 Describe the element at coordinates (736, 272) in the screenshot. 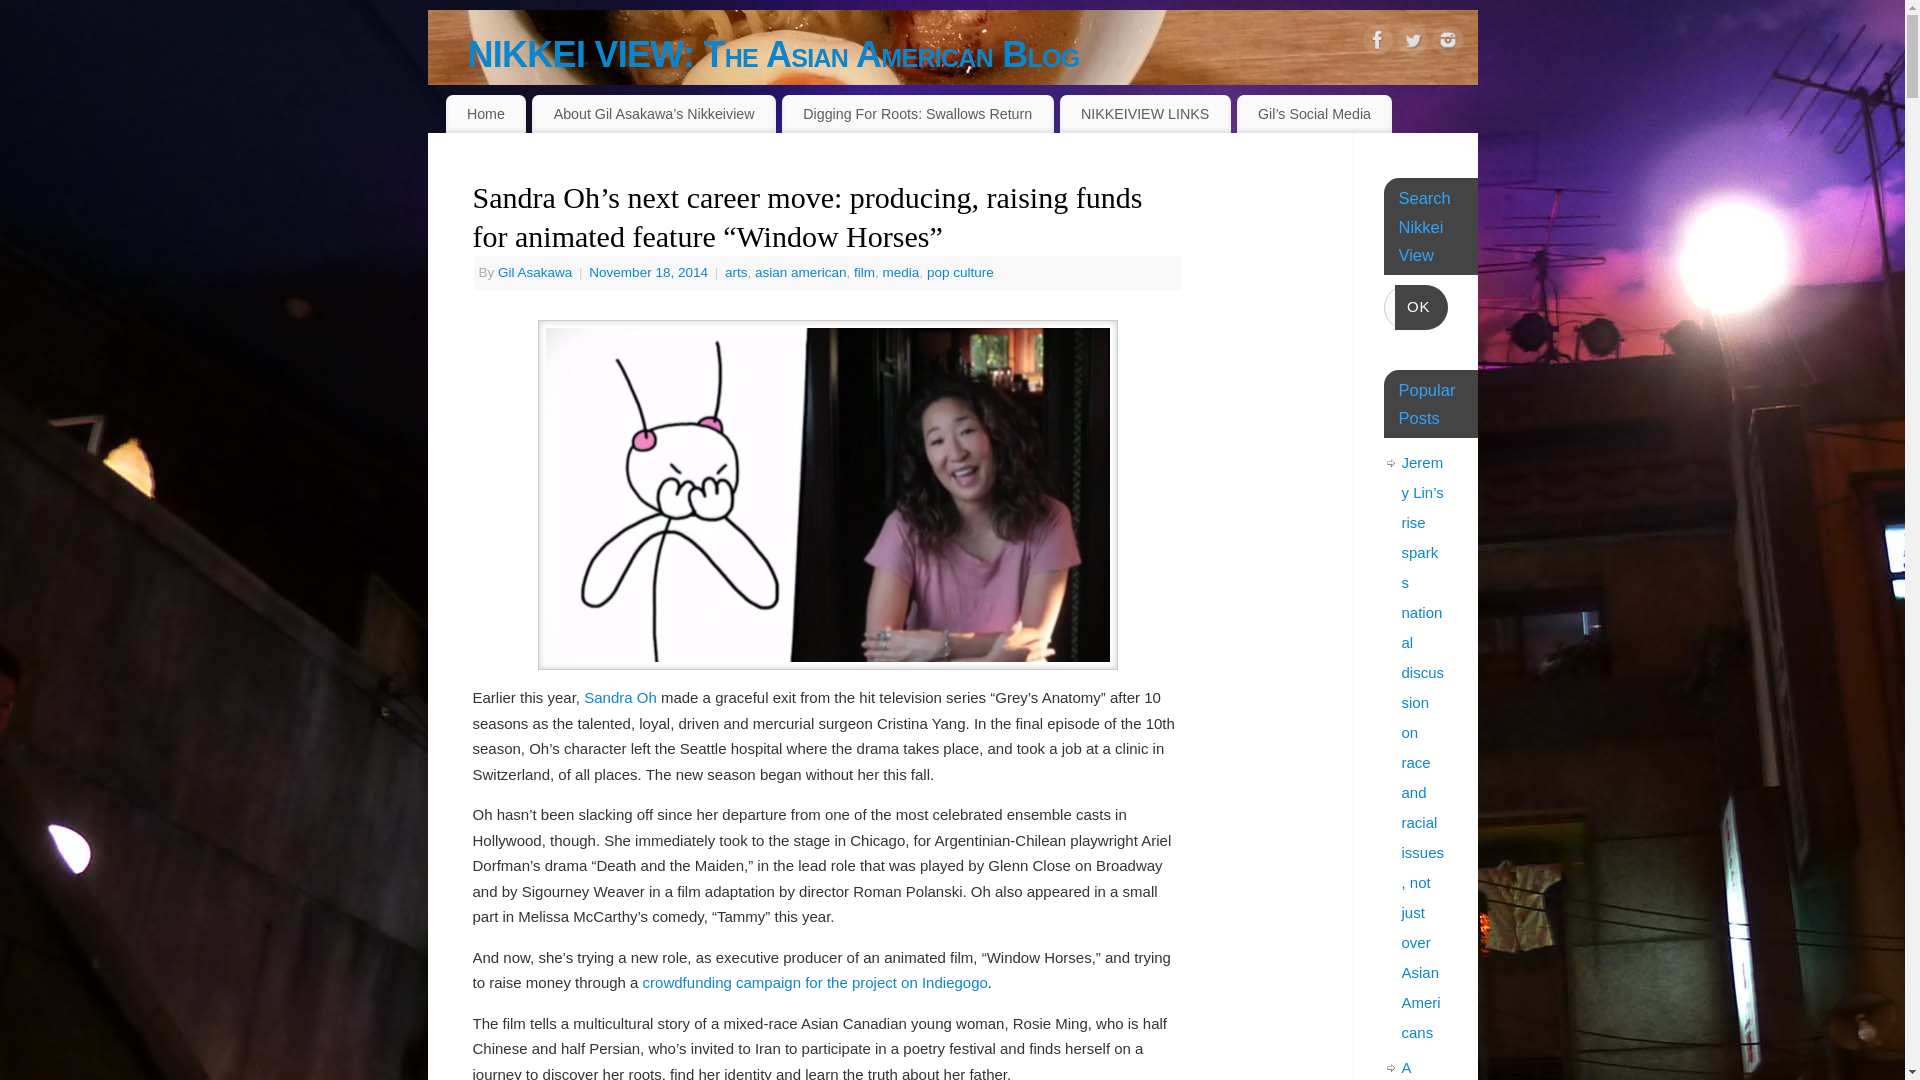

I see `arts` at that location.